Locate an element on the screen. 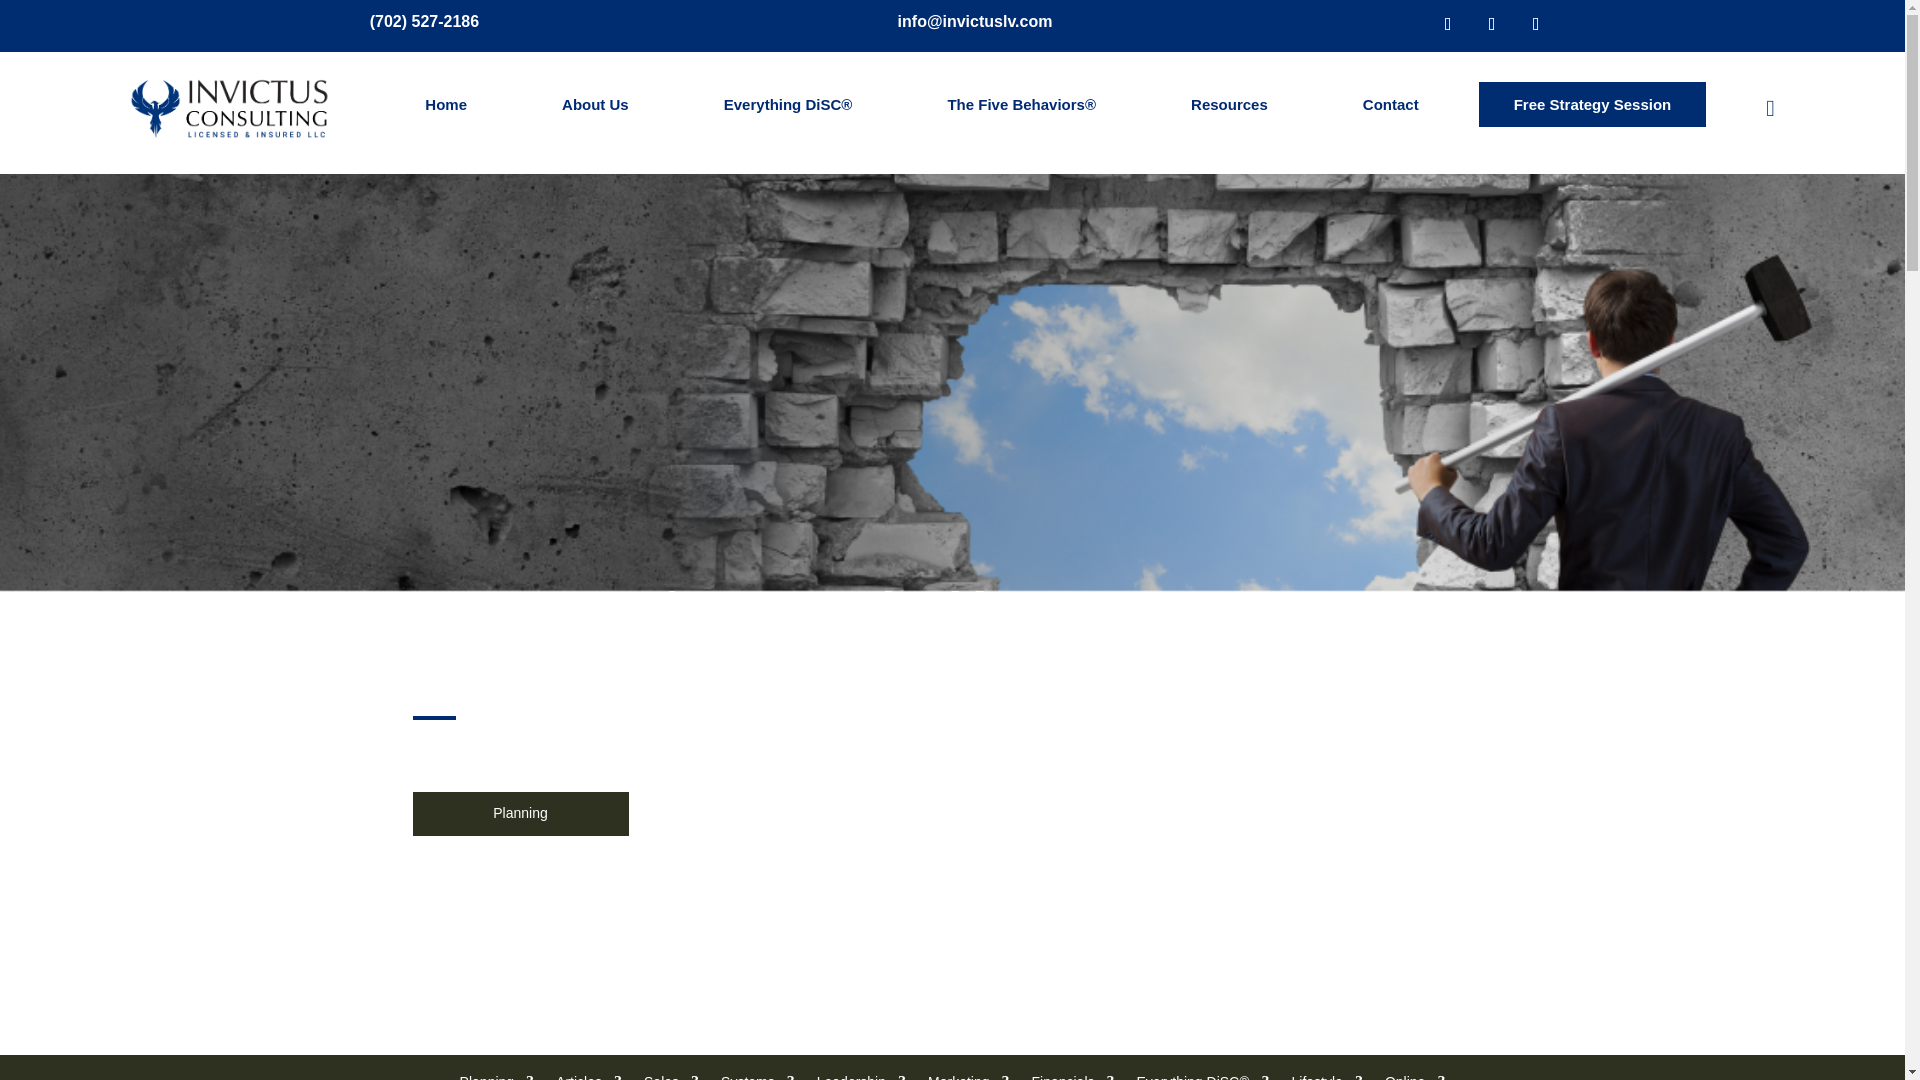 The height and width of the screenshot is (1080, 1920). Follow on Instagram is located at coordinates (1492, 24).